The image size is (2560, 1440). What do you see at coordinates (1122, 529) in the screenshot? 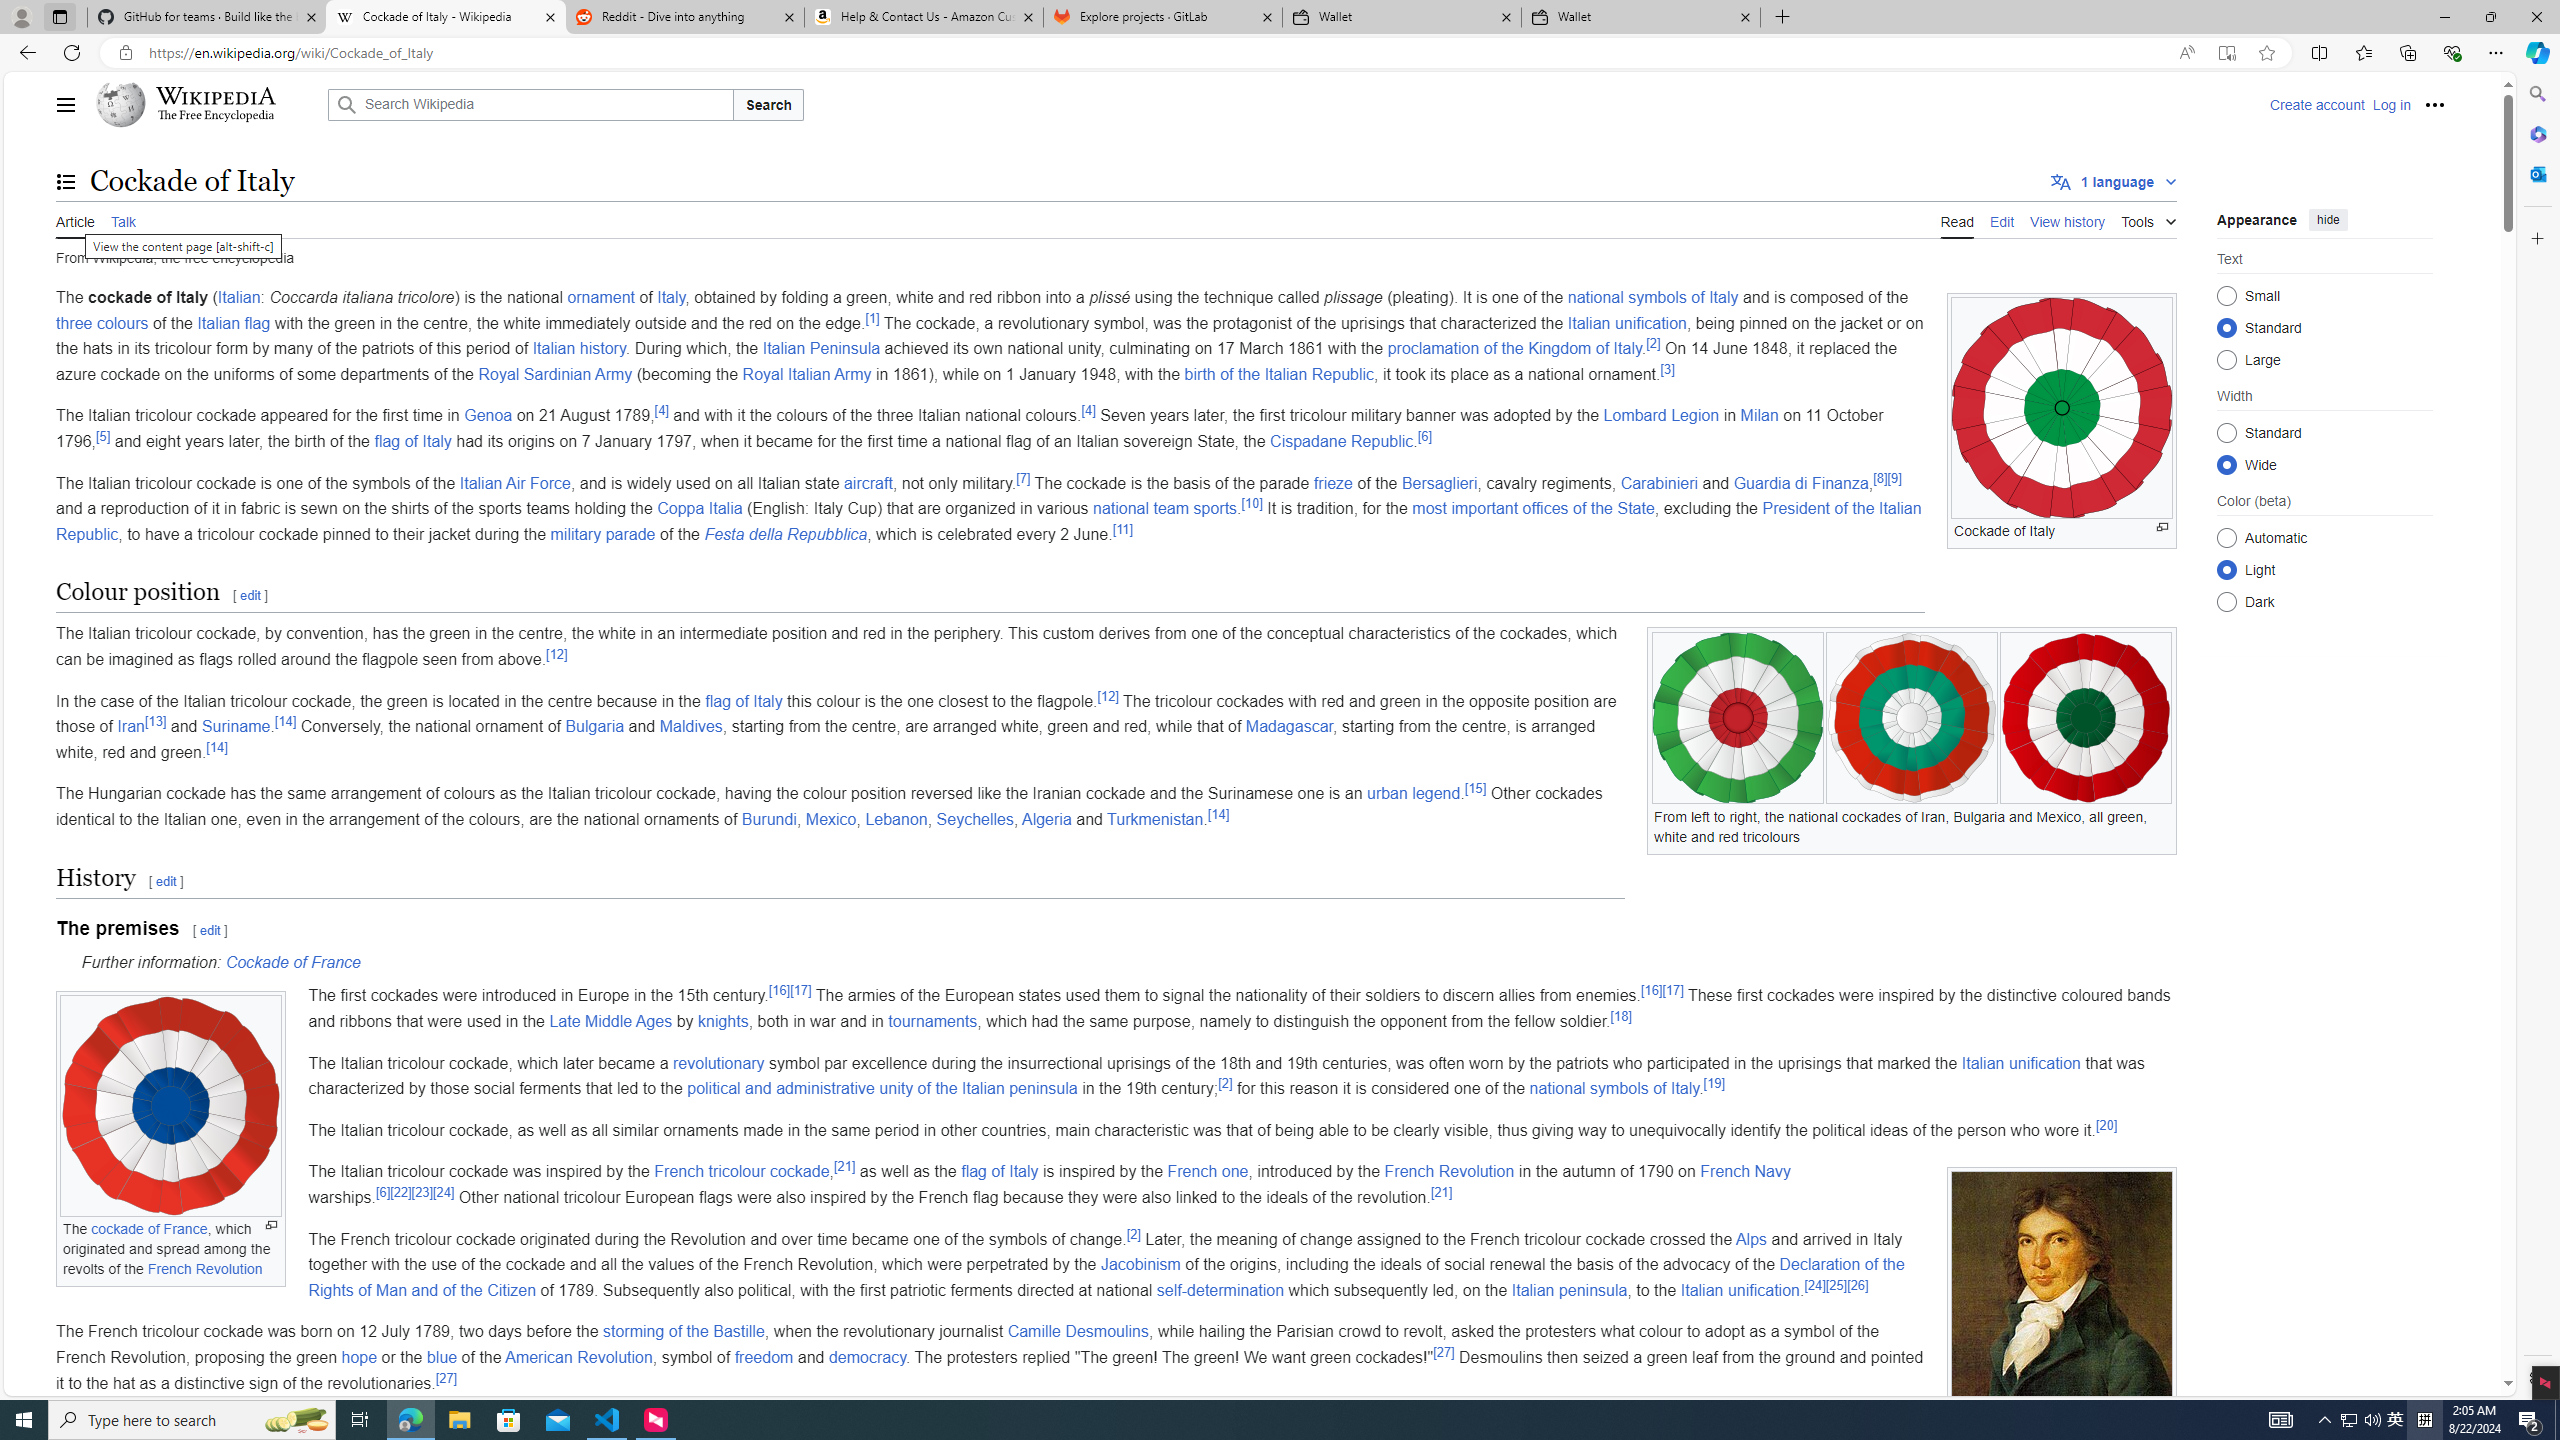
I see `[11]` at bounding box center [1122, 529].